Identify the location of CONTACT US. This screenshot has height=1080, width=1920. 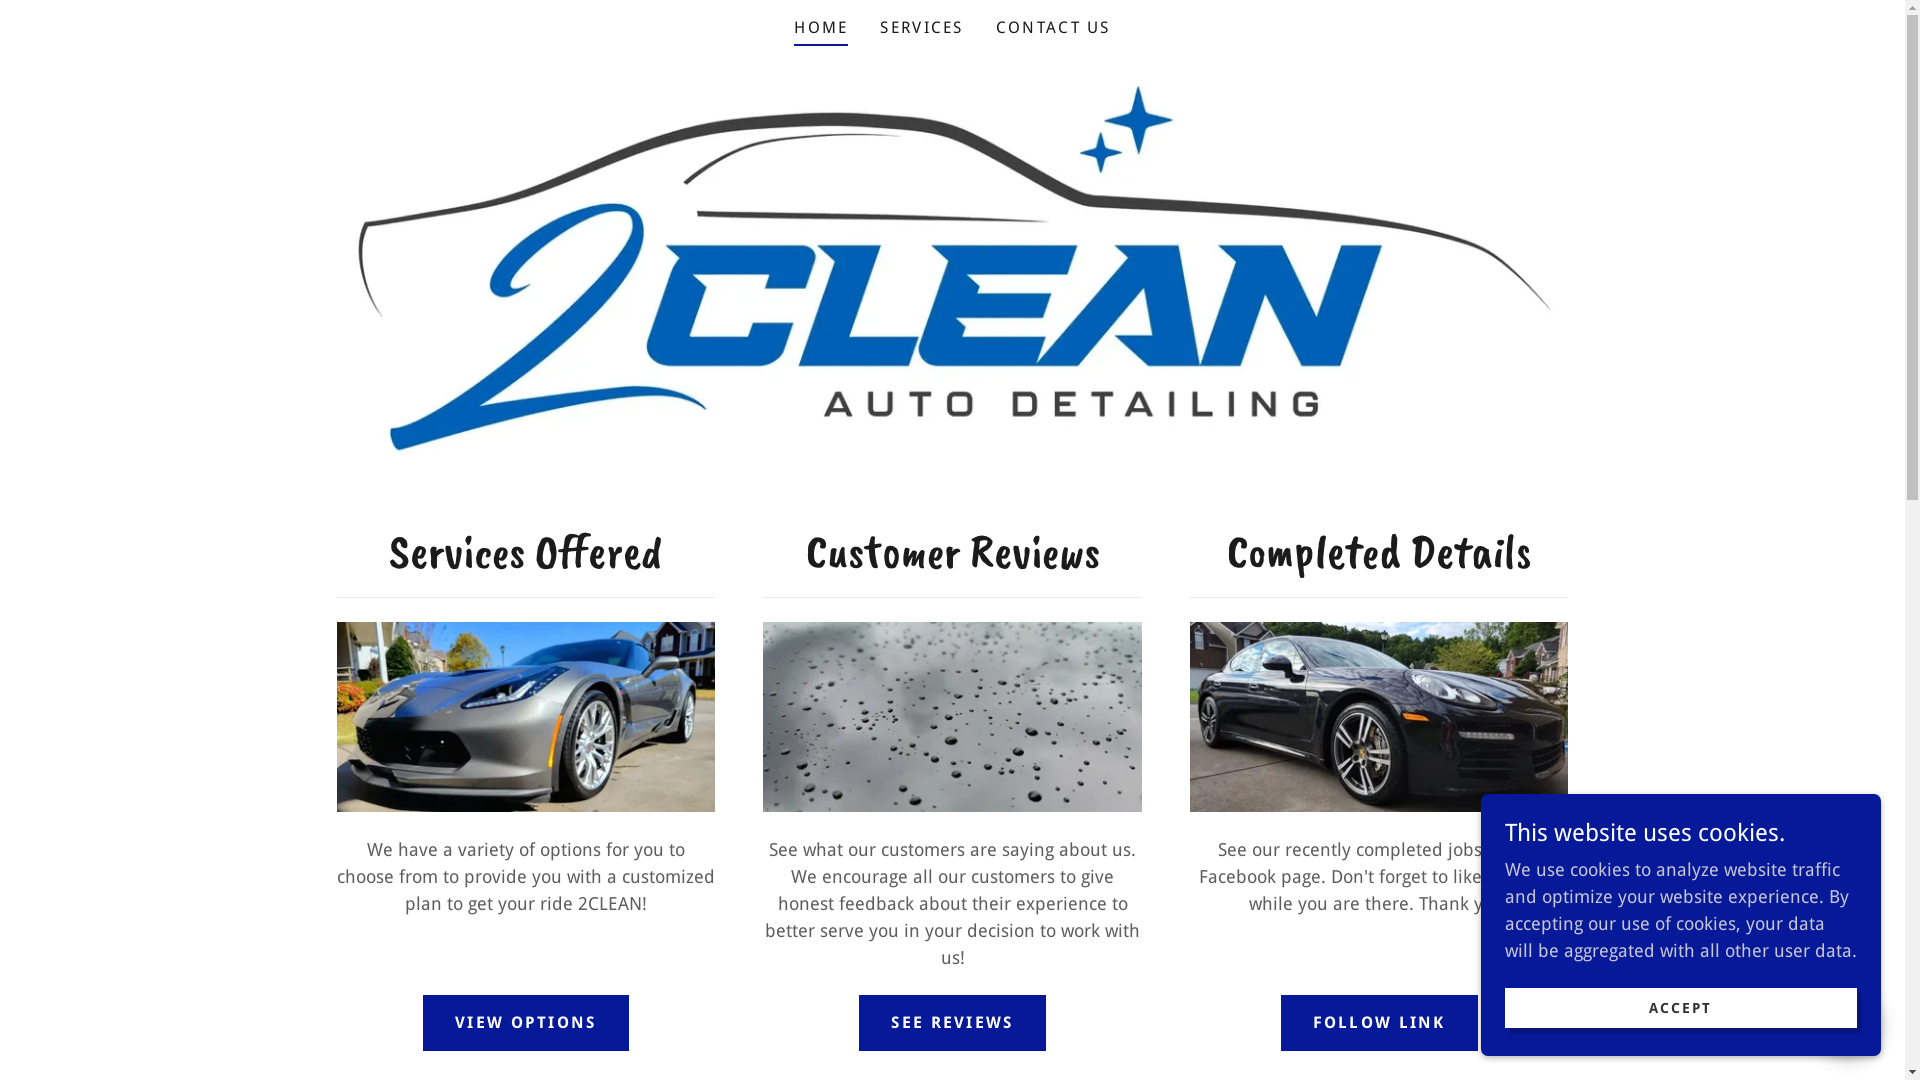
(1054, 28).